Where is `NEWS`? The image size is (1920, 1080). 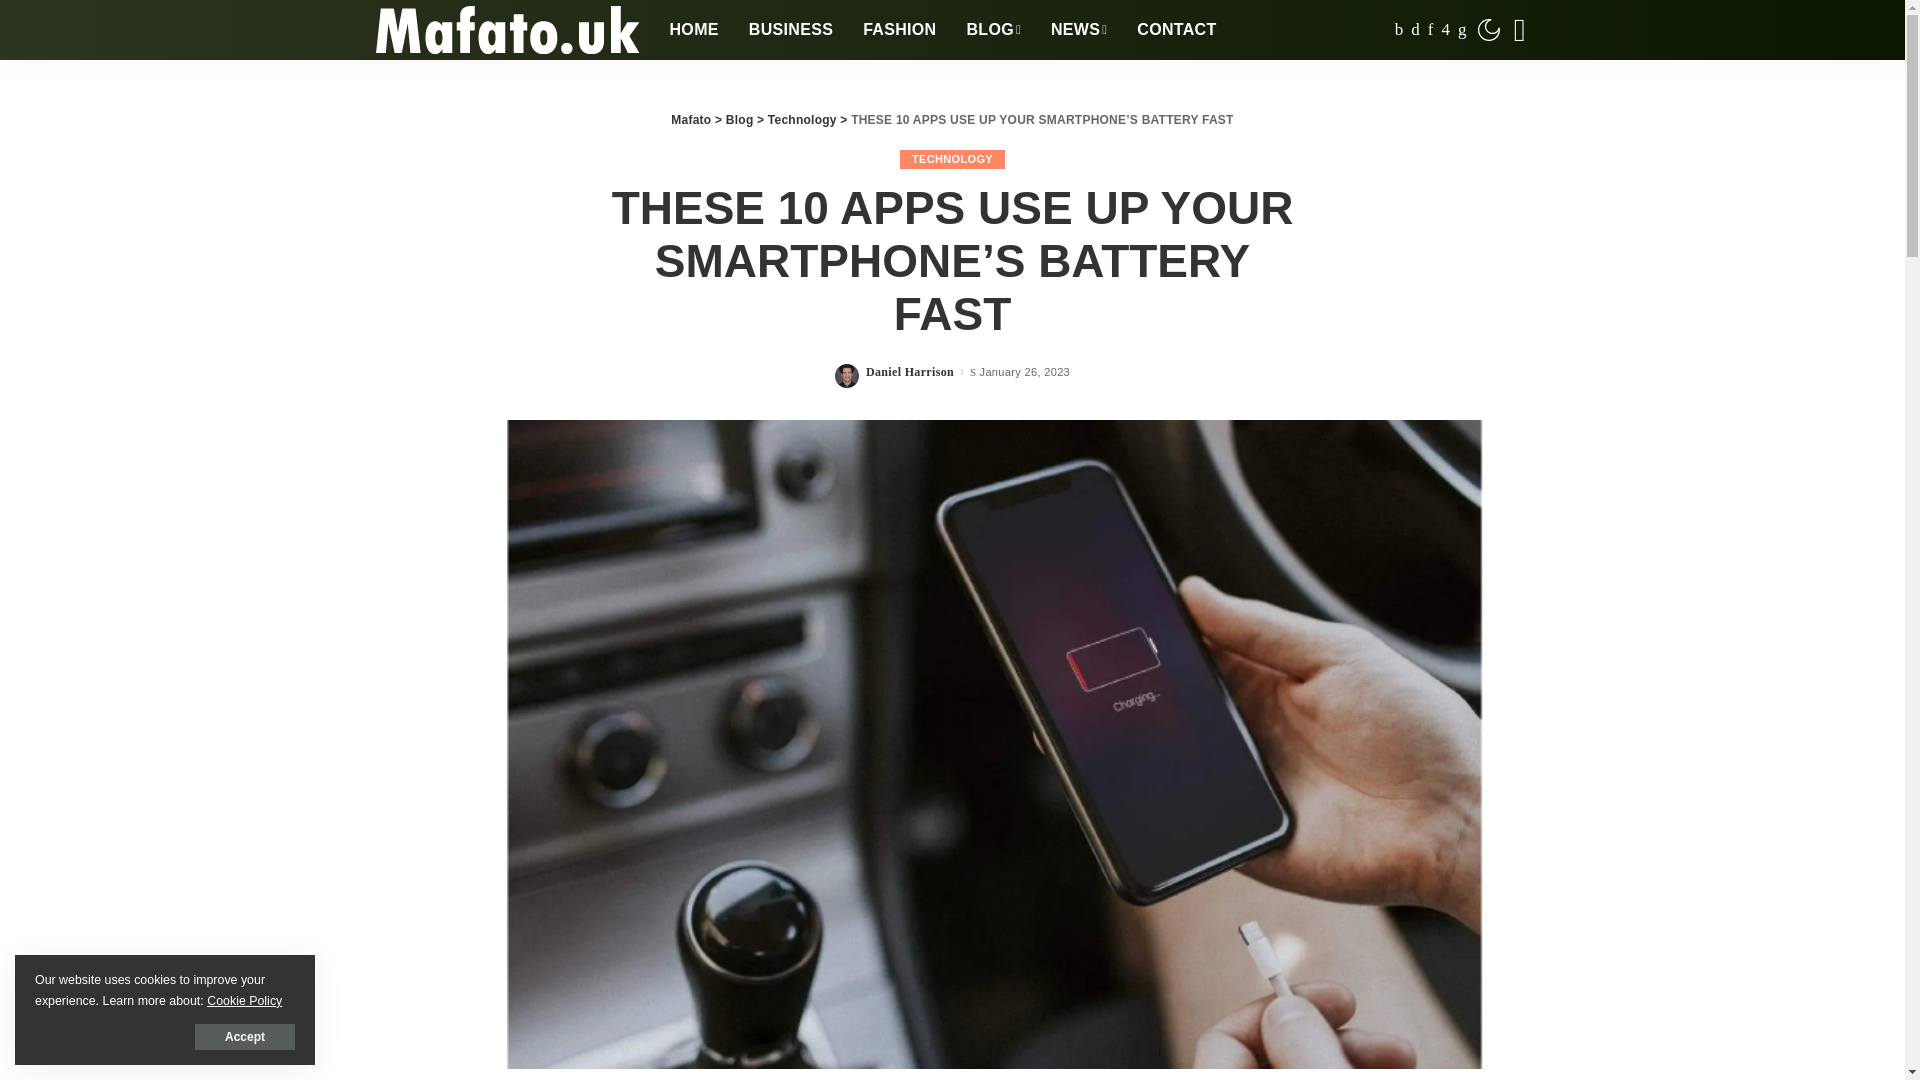
NEWS is located at coordinates (1078, 30).